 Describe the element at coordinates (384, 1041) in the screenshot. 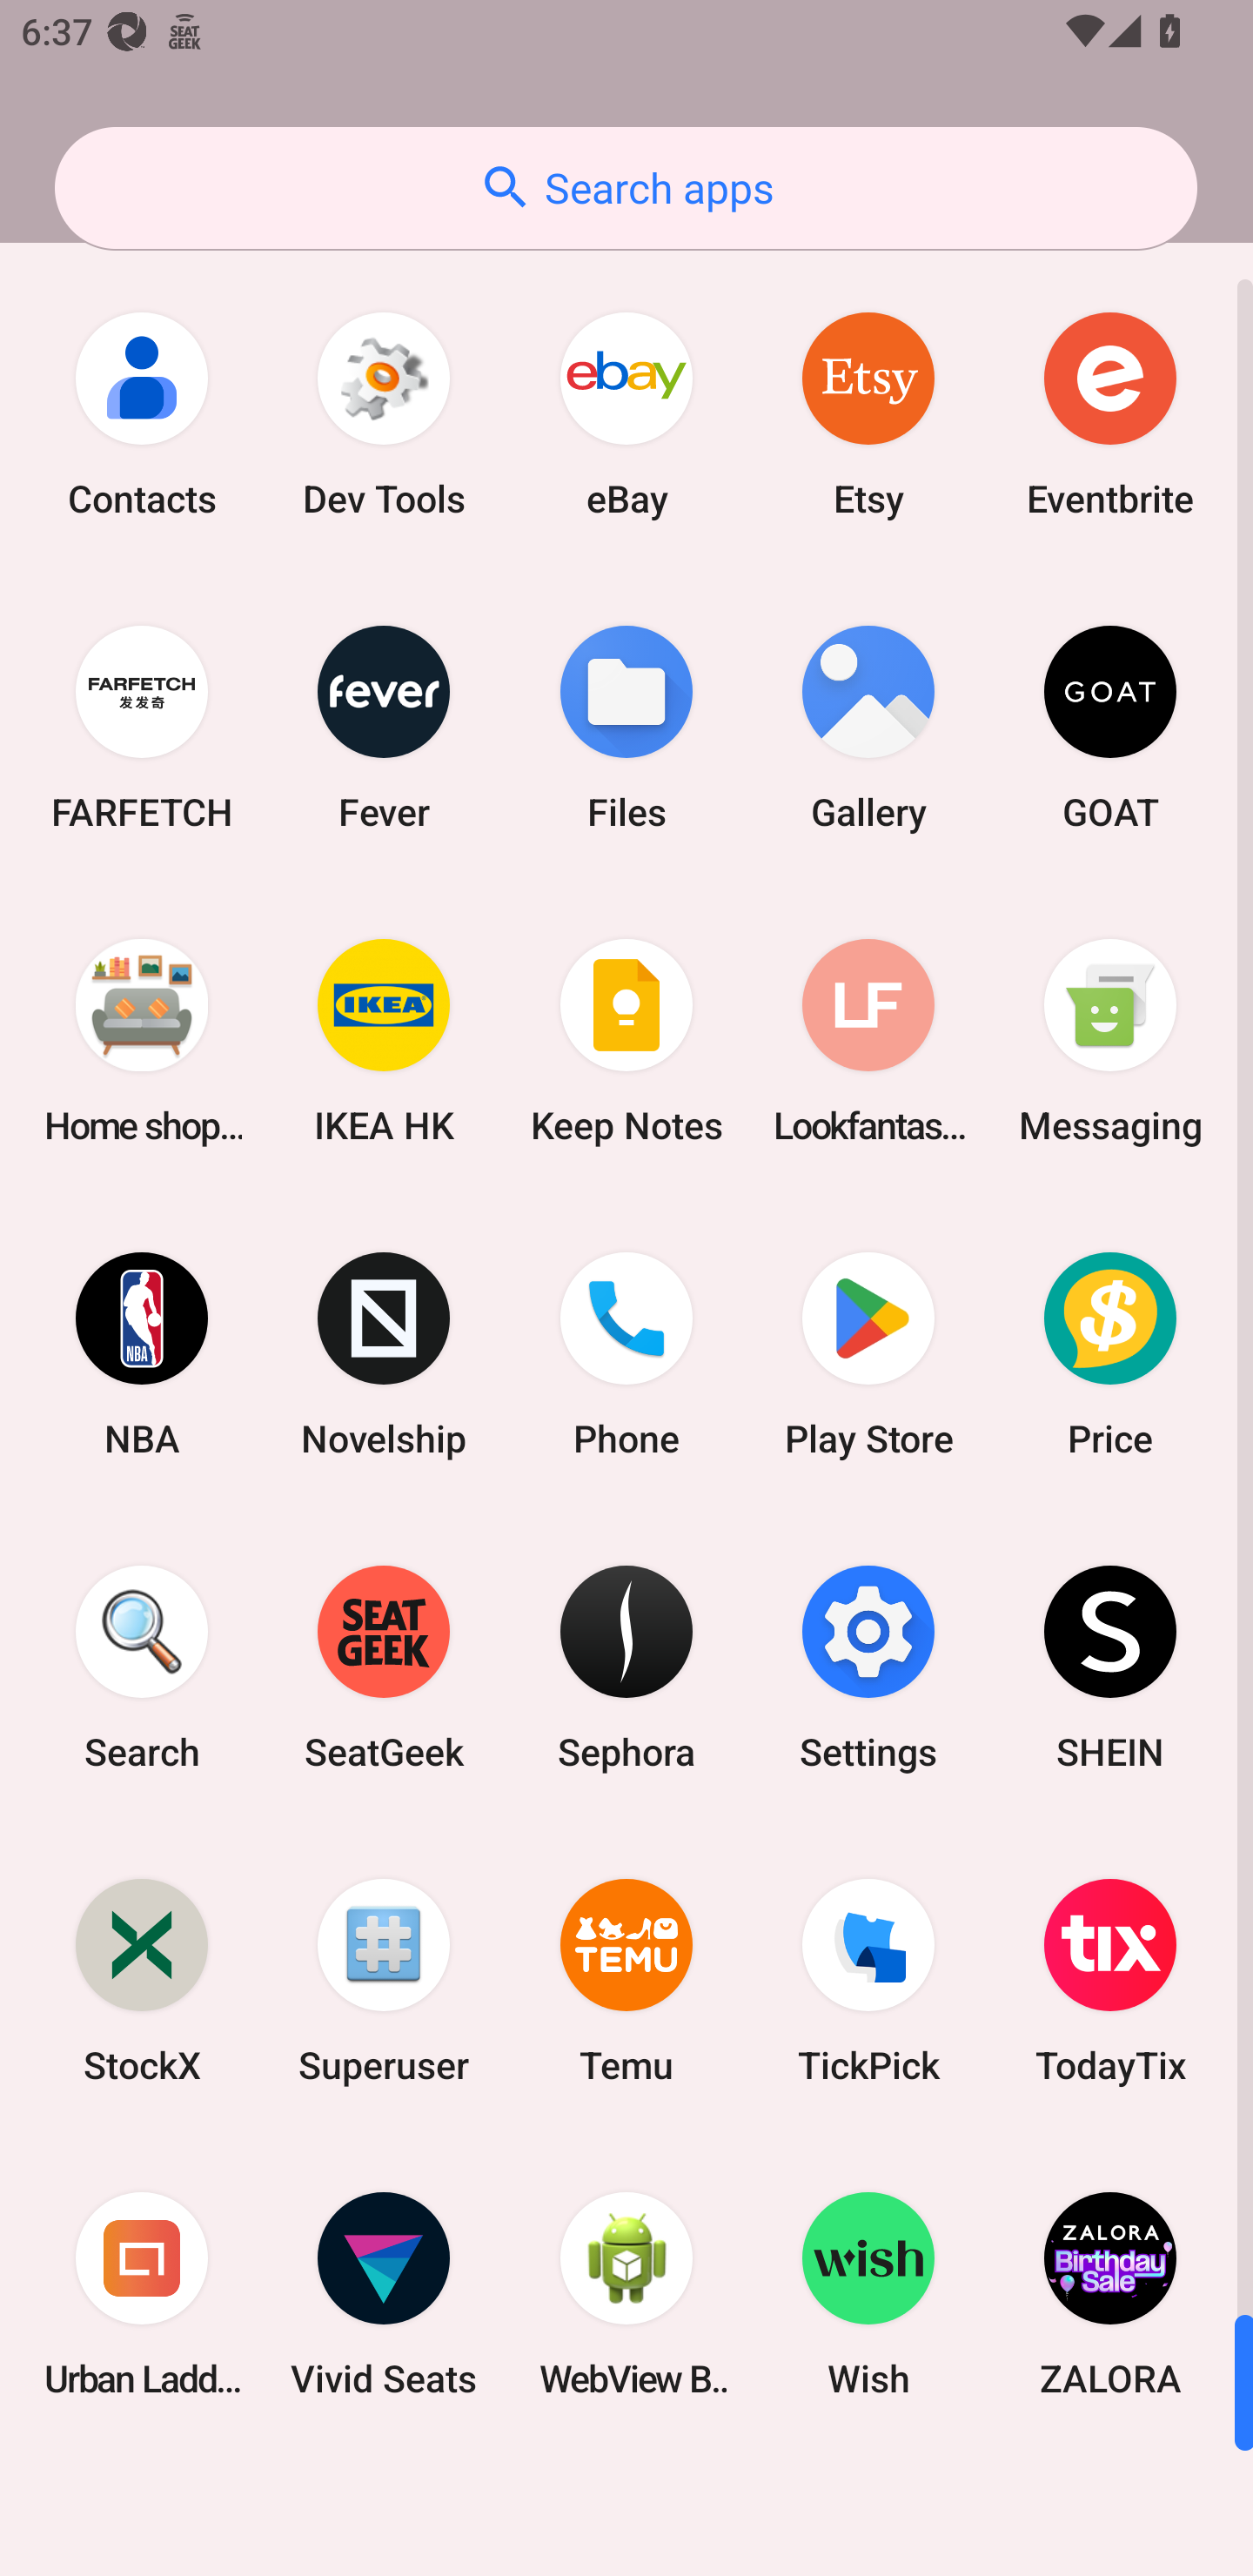

I see `IKEA HK` at that location.